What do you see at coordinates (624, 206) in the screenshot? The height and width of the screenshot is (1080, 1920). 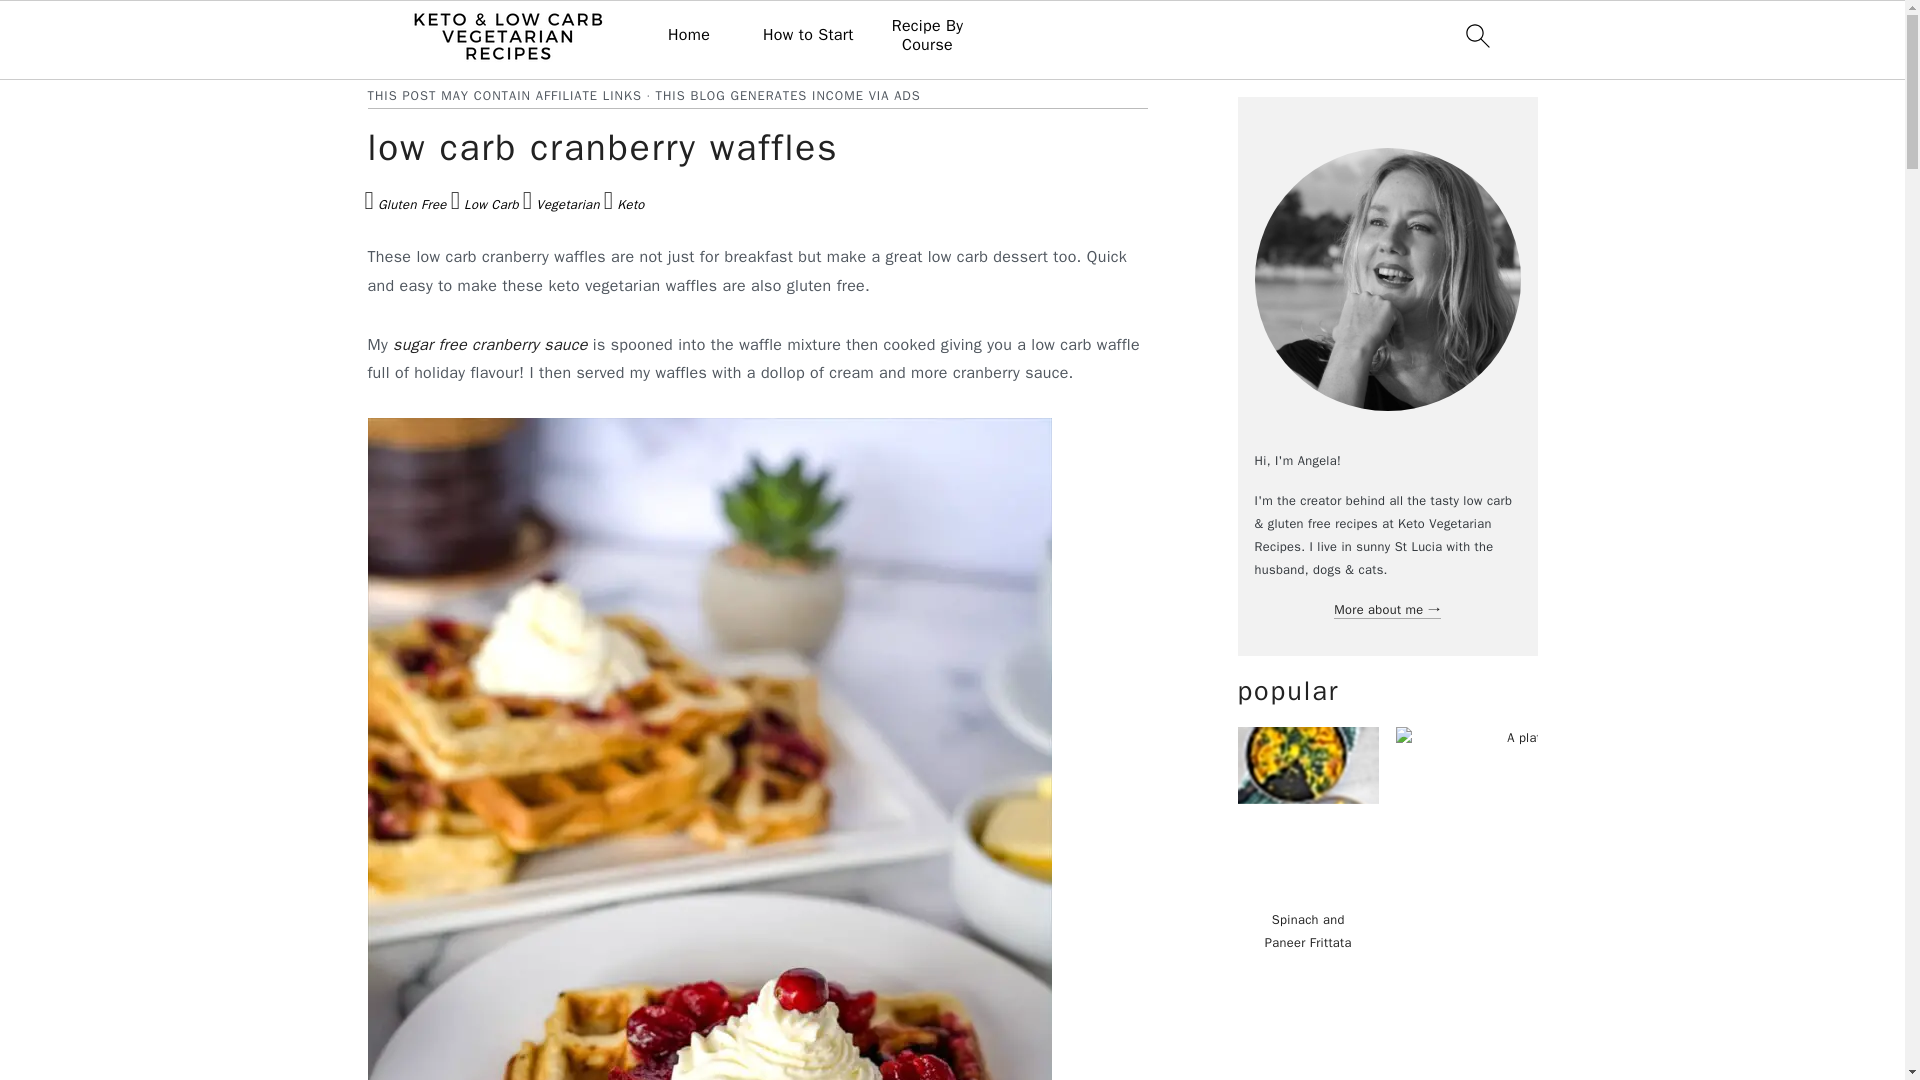 I see `Keto` at bounding box center [624, 206].